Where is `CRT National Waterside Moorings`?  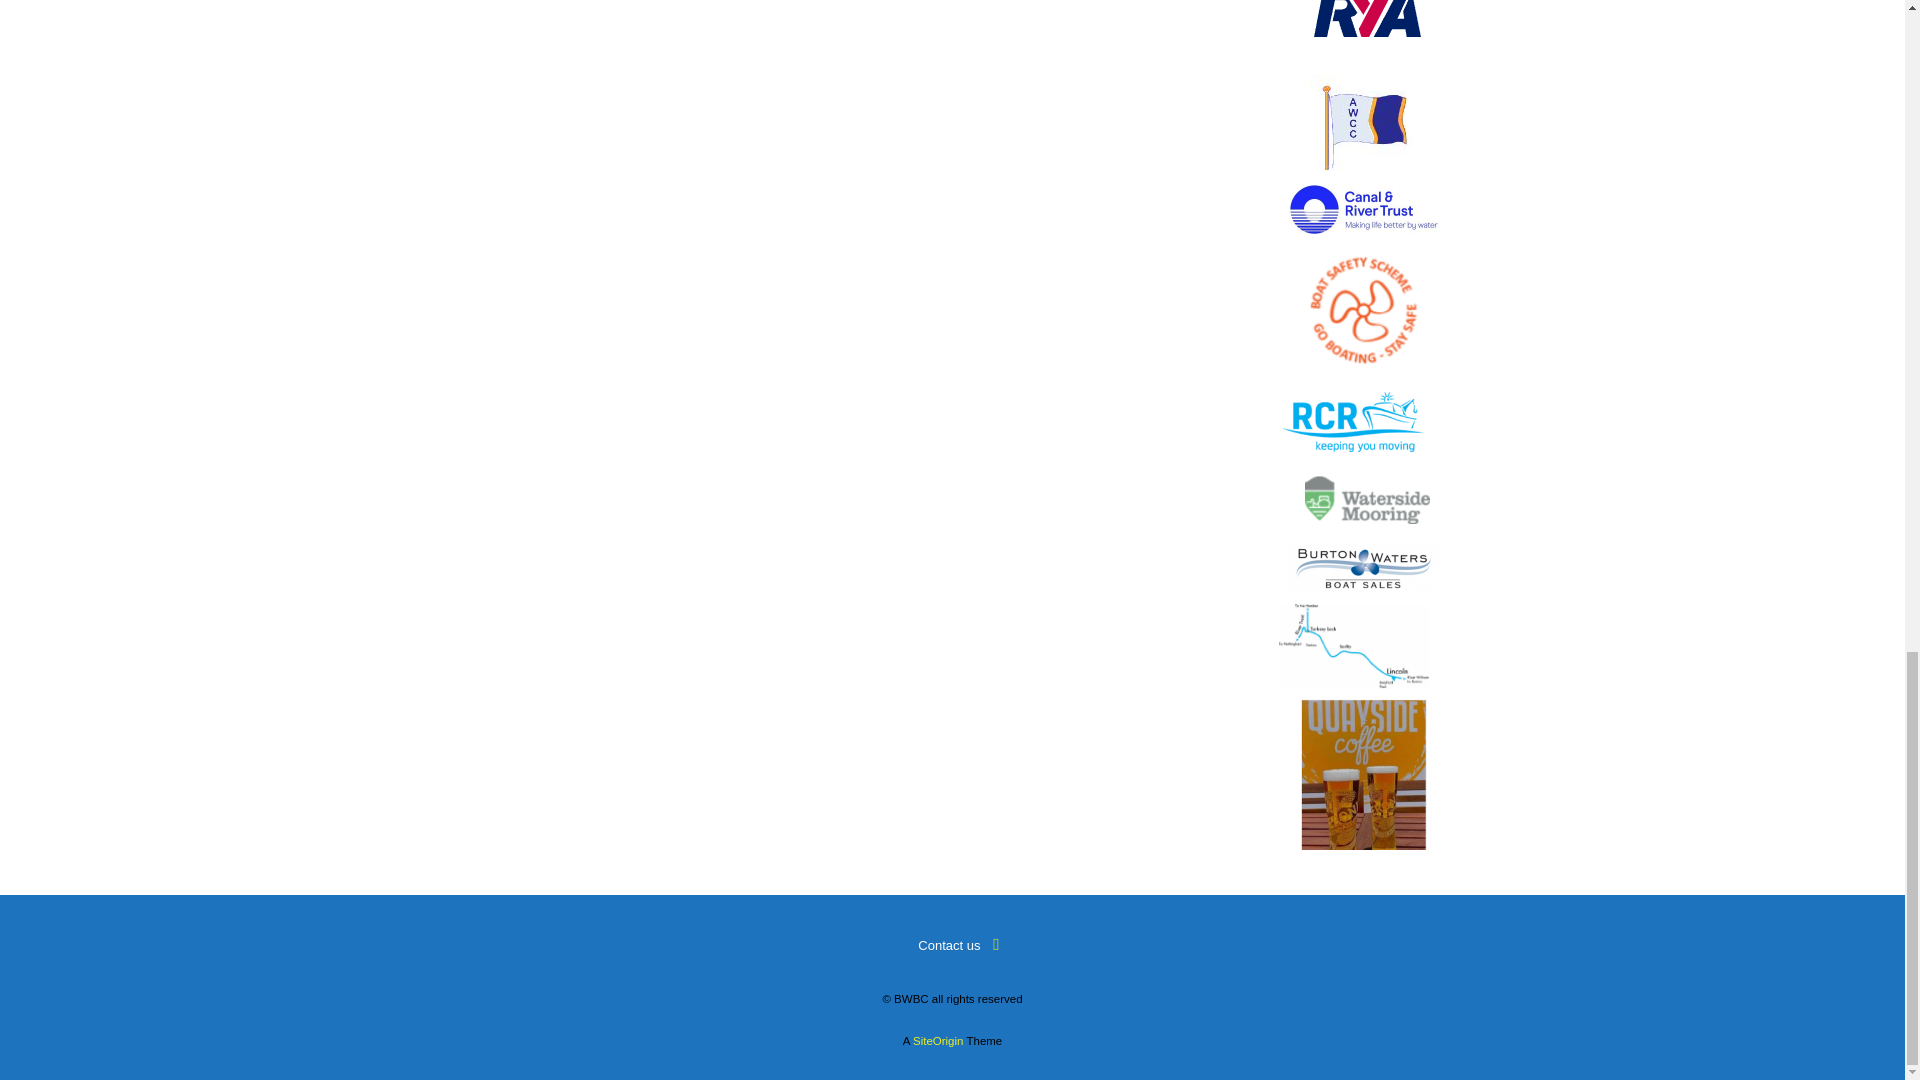
CRT National Waterside Moorings is located at coordinates (1363, 500).